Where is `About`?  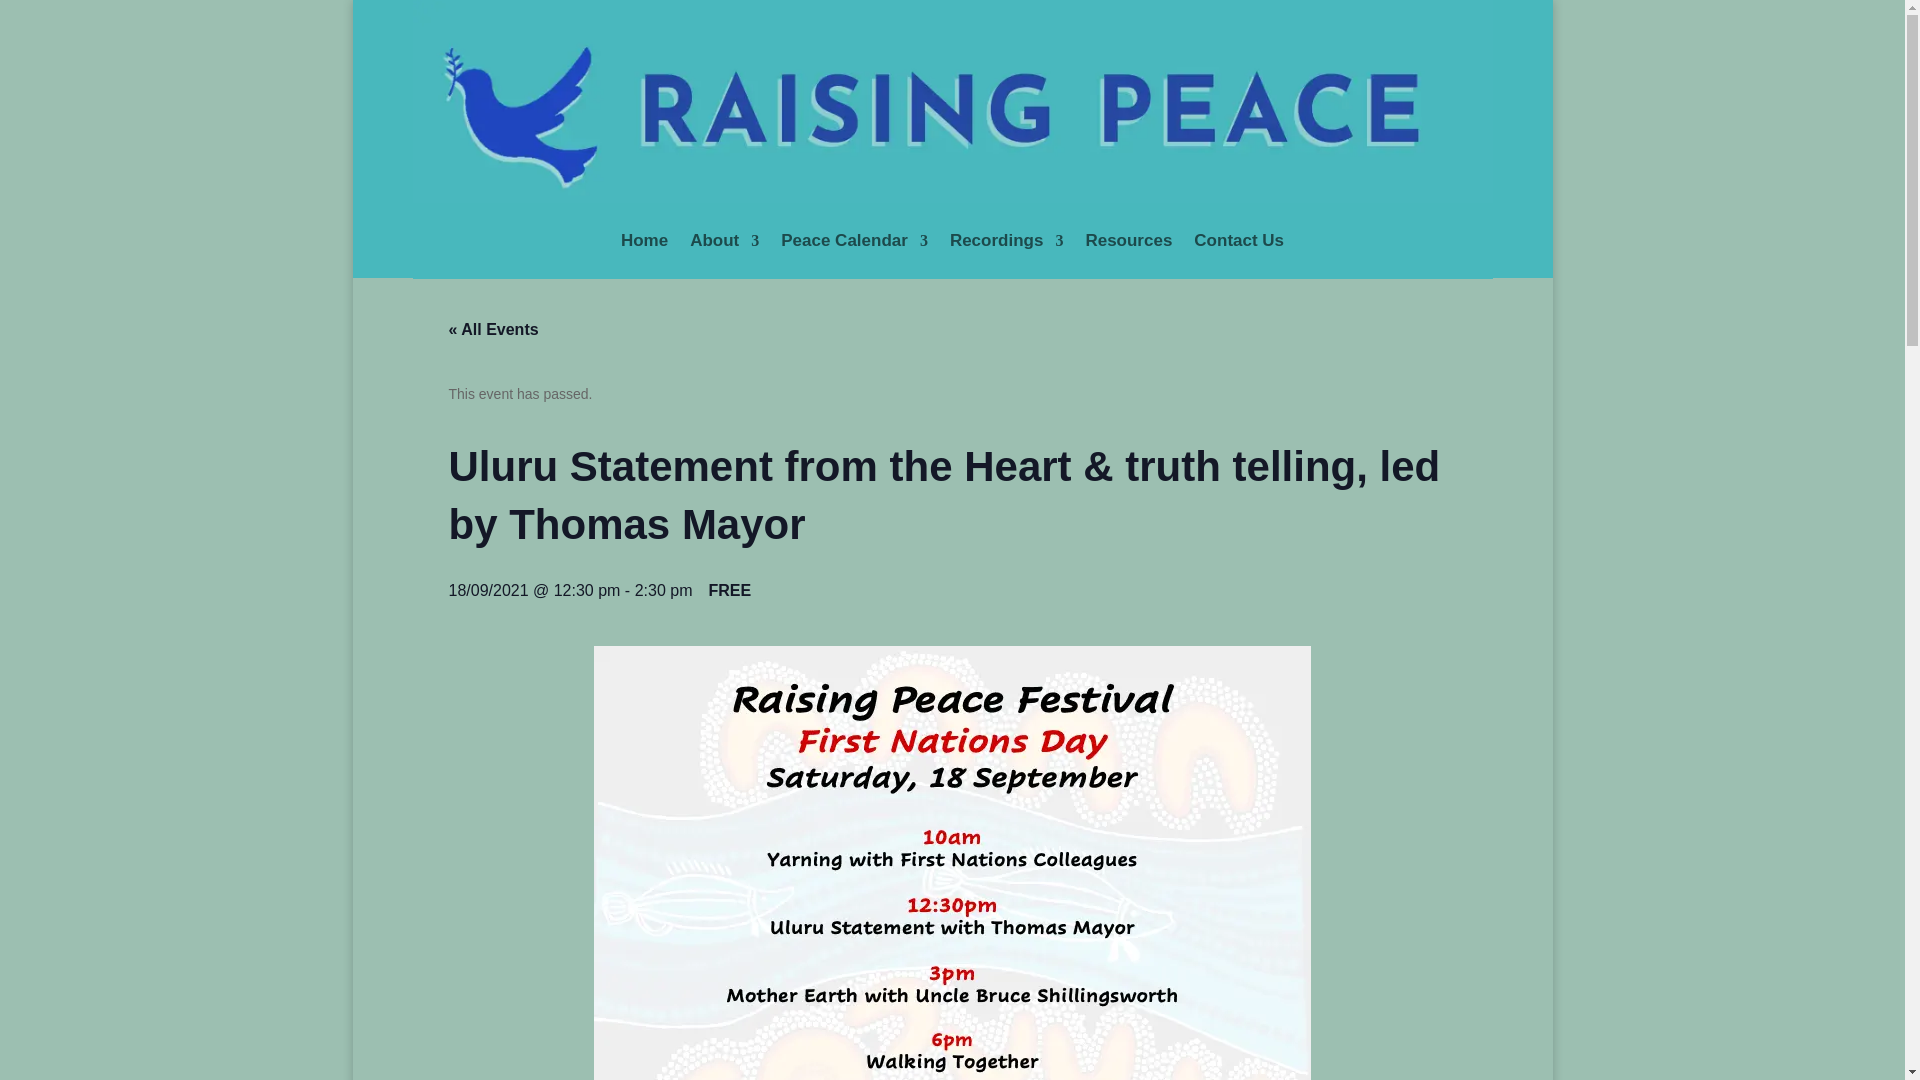 About is located at coordinates (724, 240).